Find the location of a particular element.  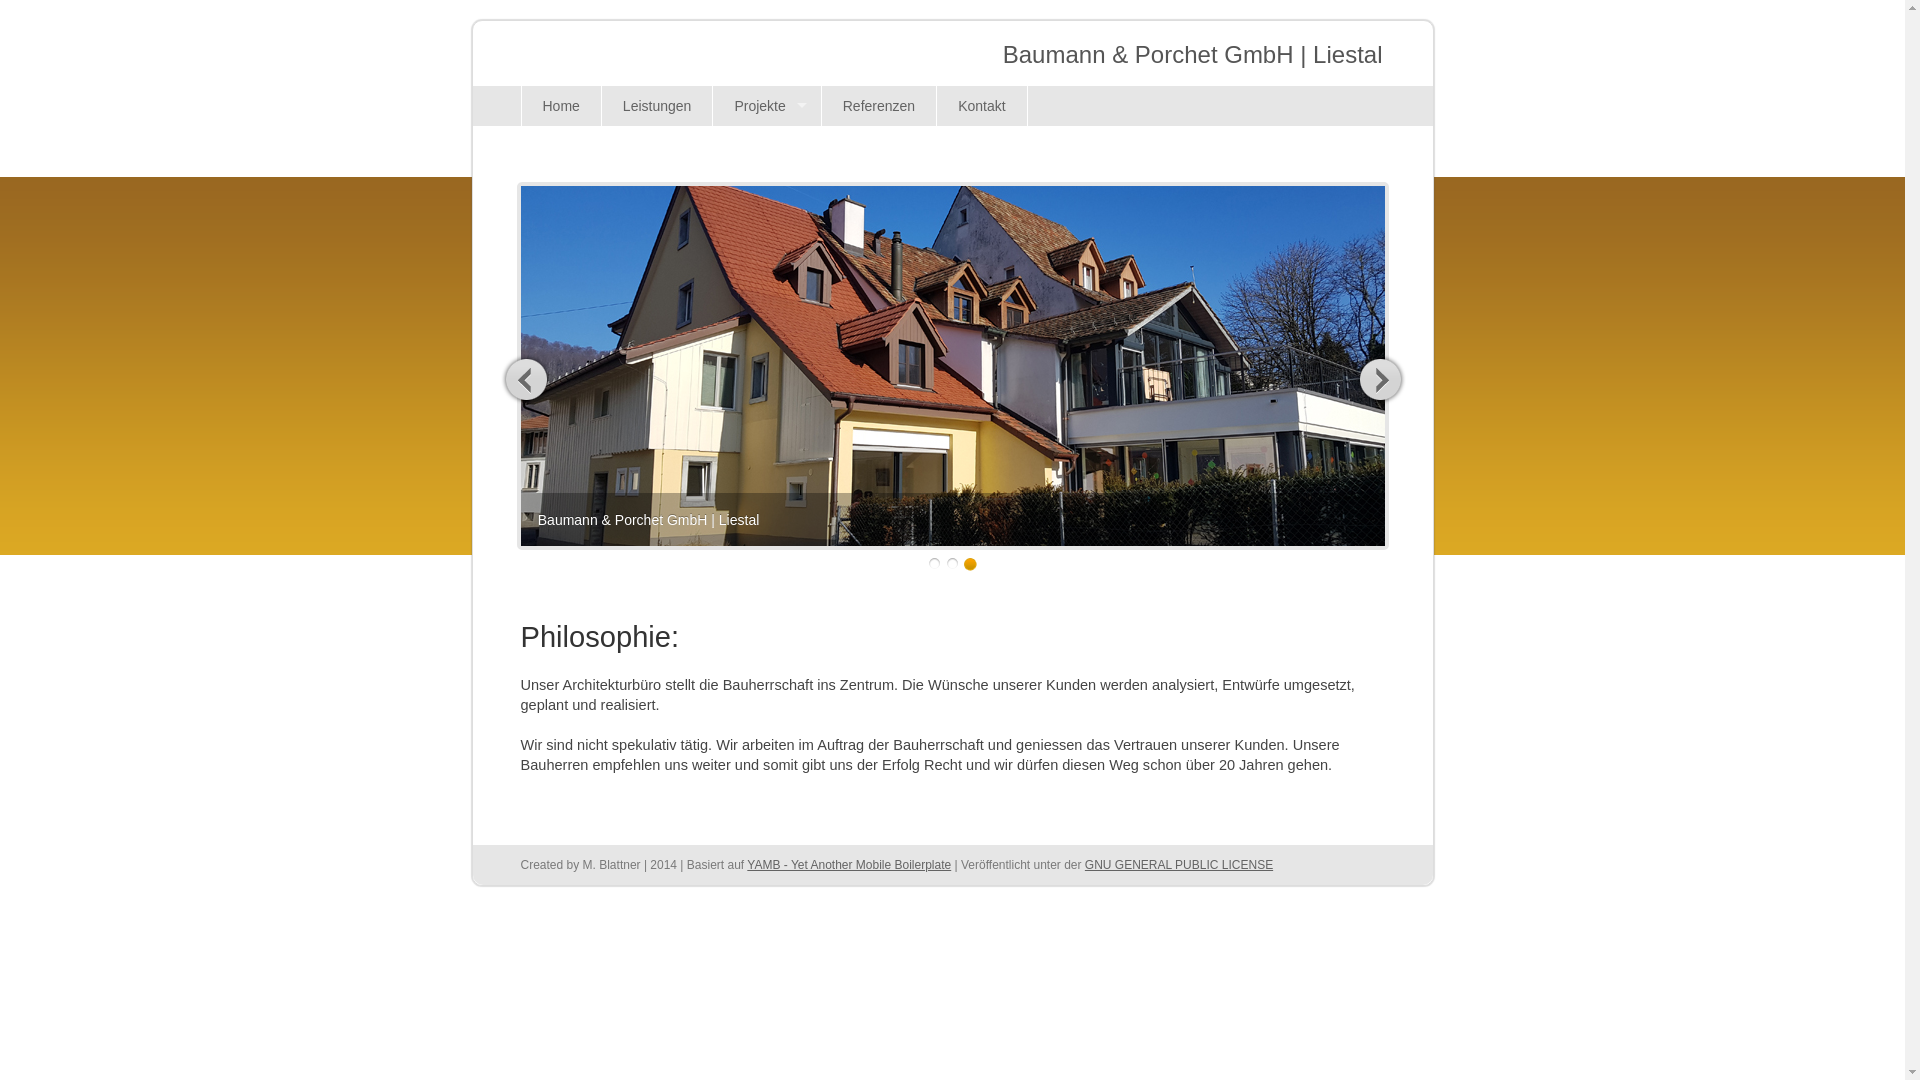

3 is located at coordinates (970, 564).